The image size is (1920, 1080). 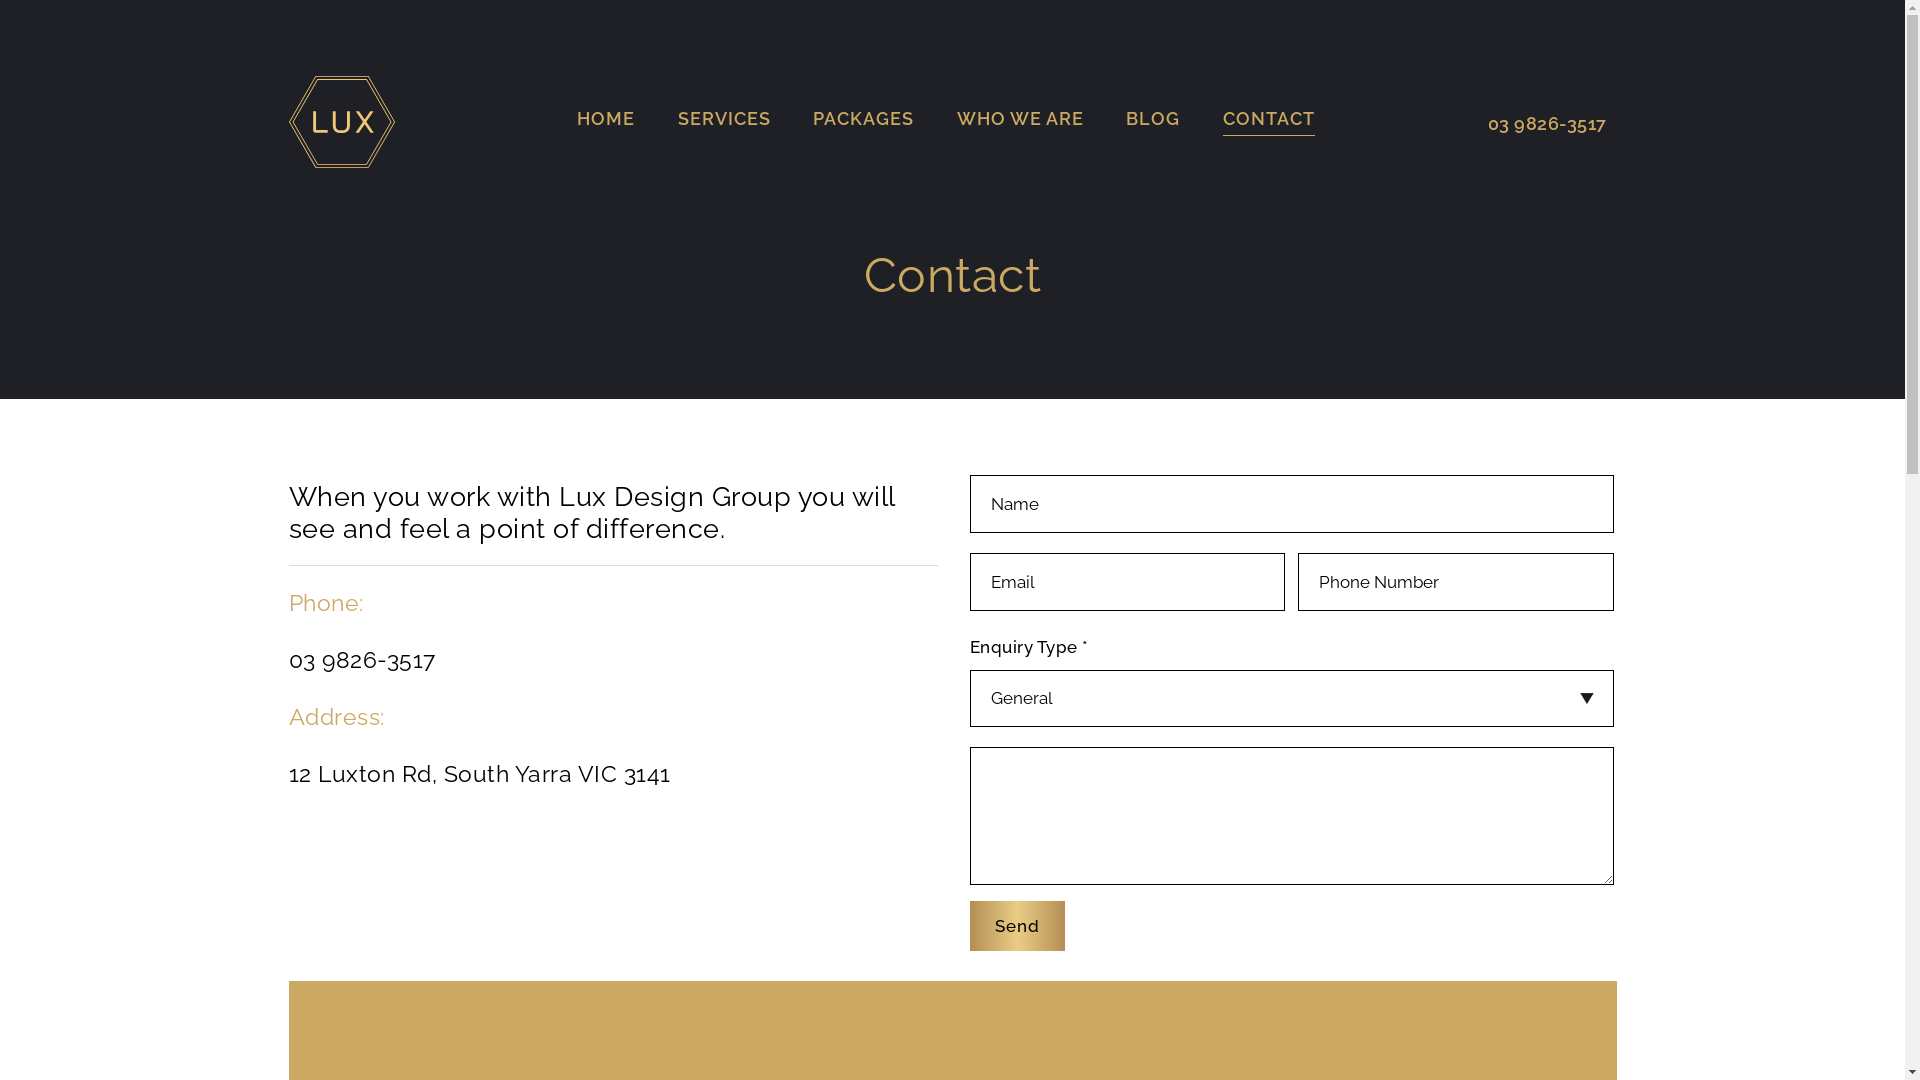 What do you see at coordinates (1018, 926) in the screenshot?
I see `Send` at bounding box center [1018, 926].